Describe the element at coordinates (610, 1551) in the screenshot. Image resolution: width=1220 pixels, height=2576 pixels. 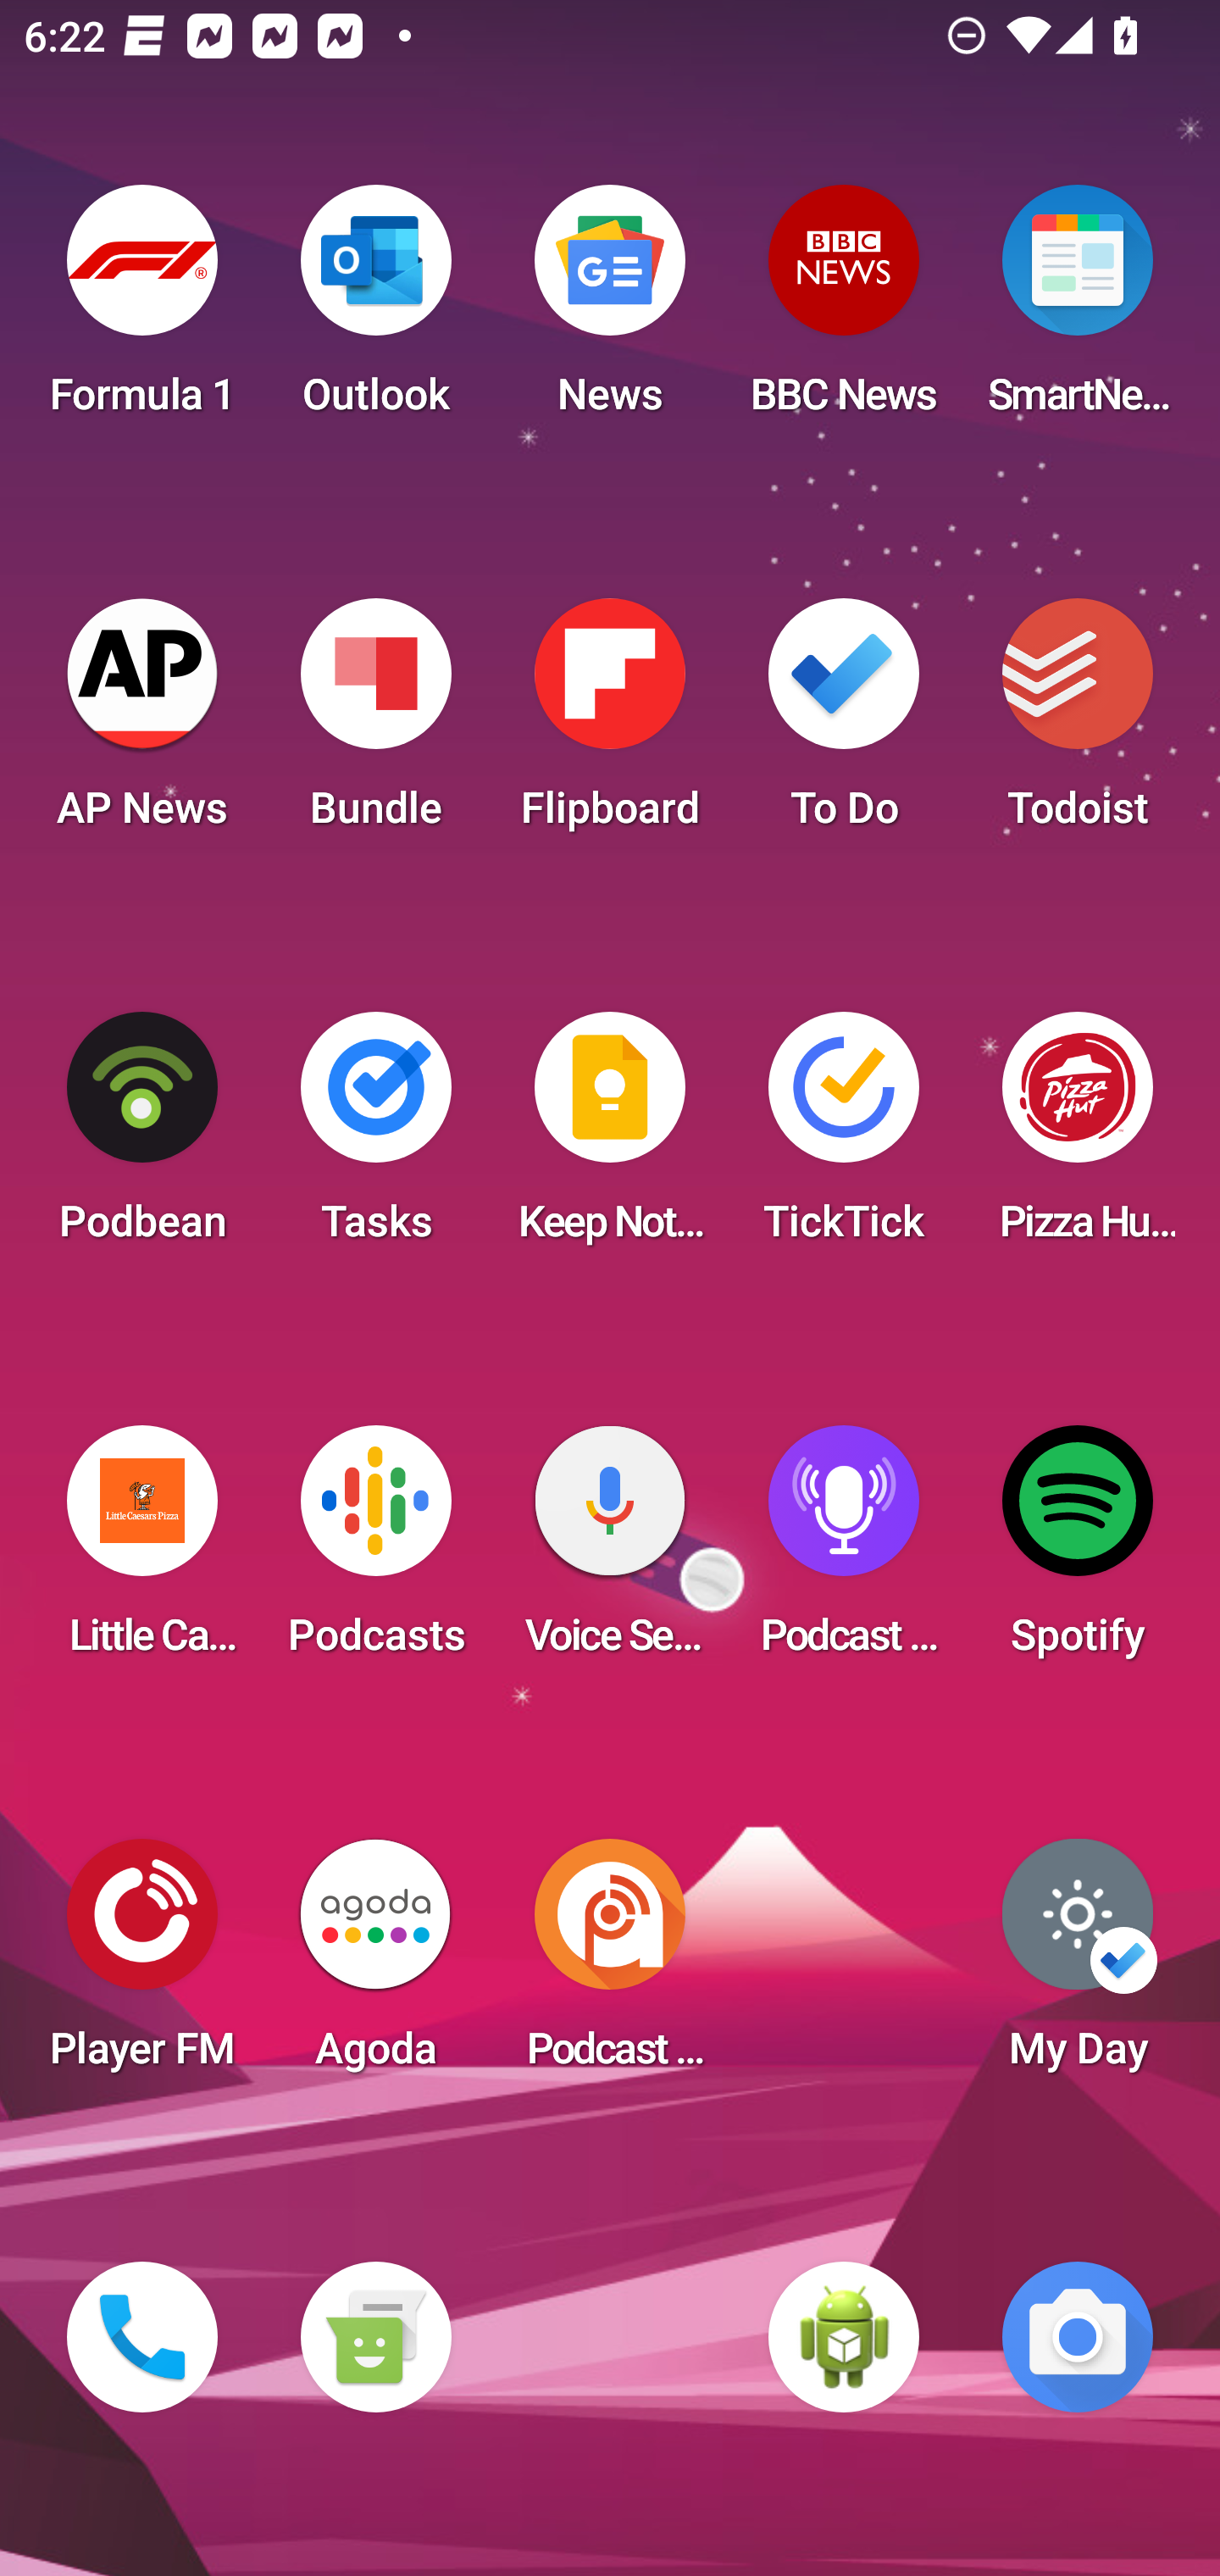
I see `Voice Search` at that location.